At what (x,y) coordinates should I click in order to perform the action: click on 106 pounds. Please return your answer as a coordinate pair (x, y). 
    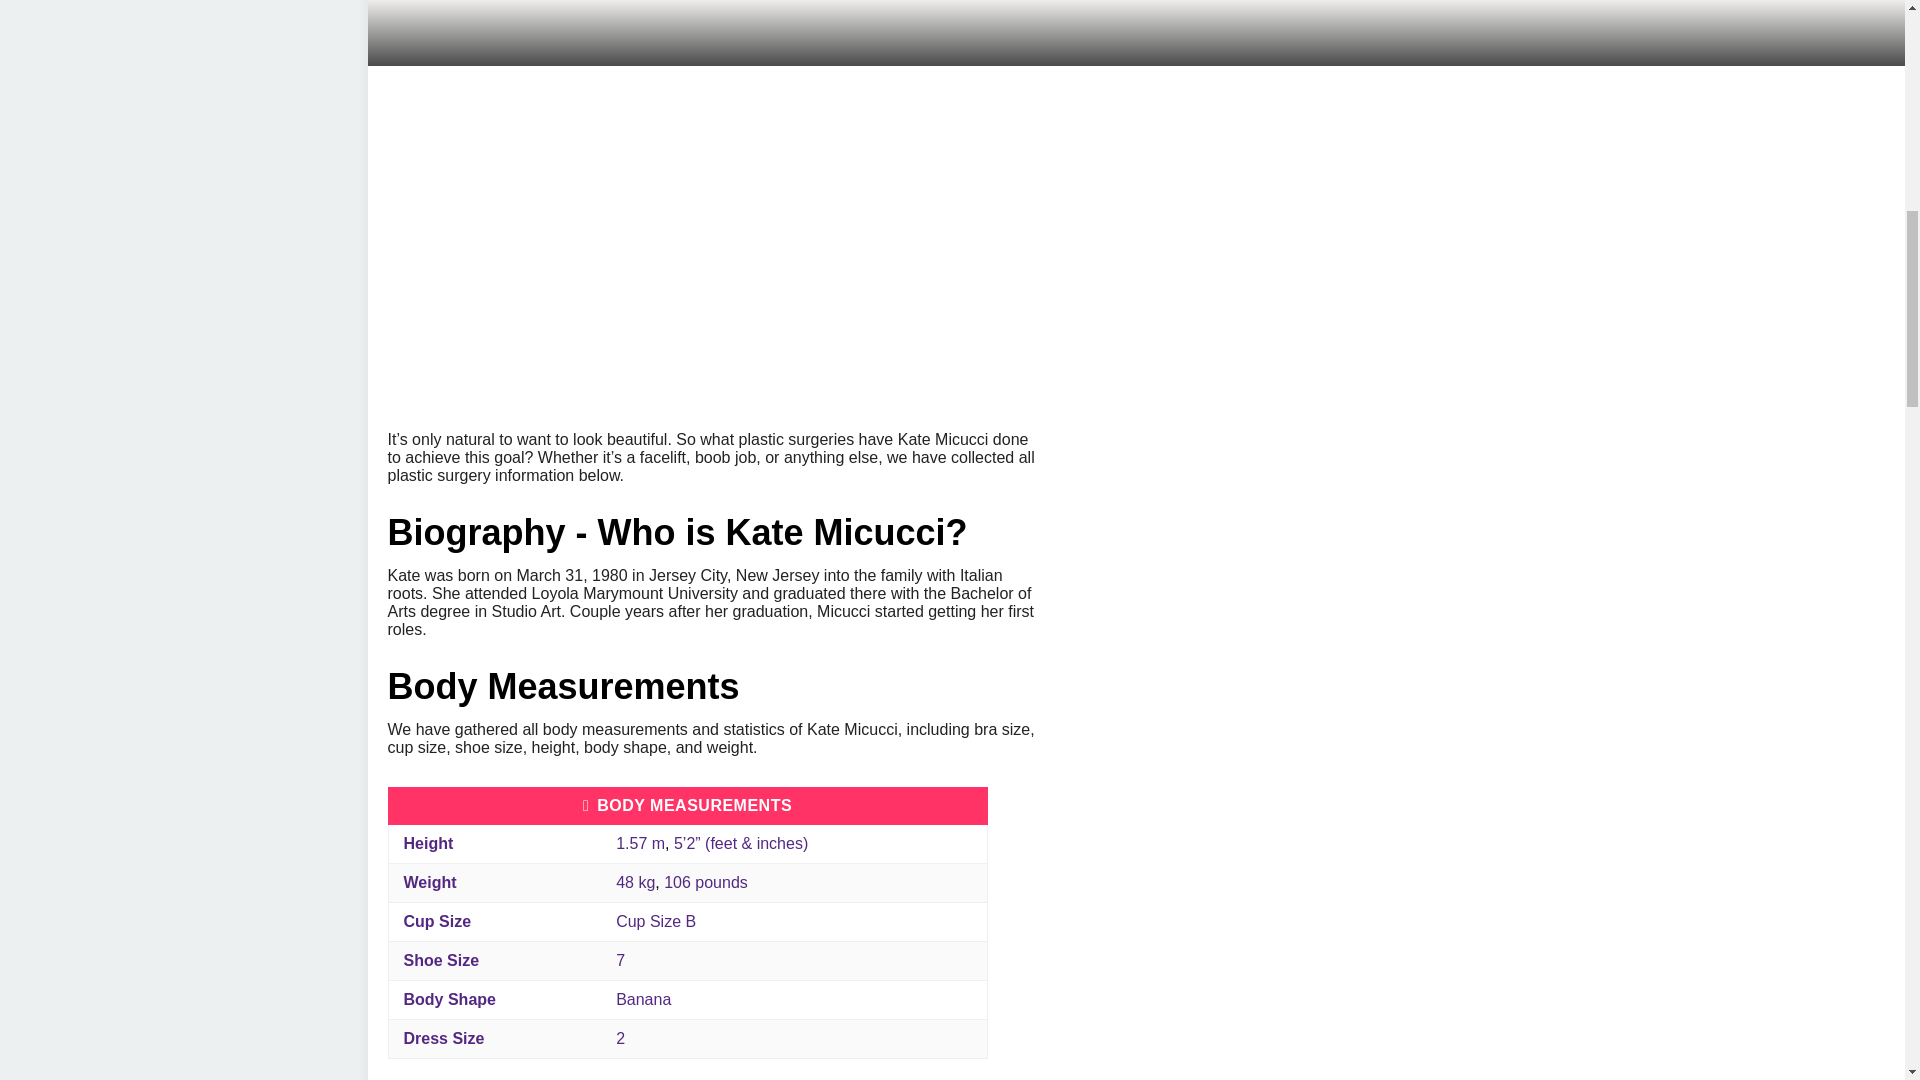
    Looking at the image, I should click on (706, 882).